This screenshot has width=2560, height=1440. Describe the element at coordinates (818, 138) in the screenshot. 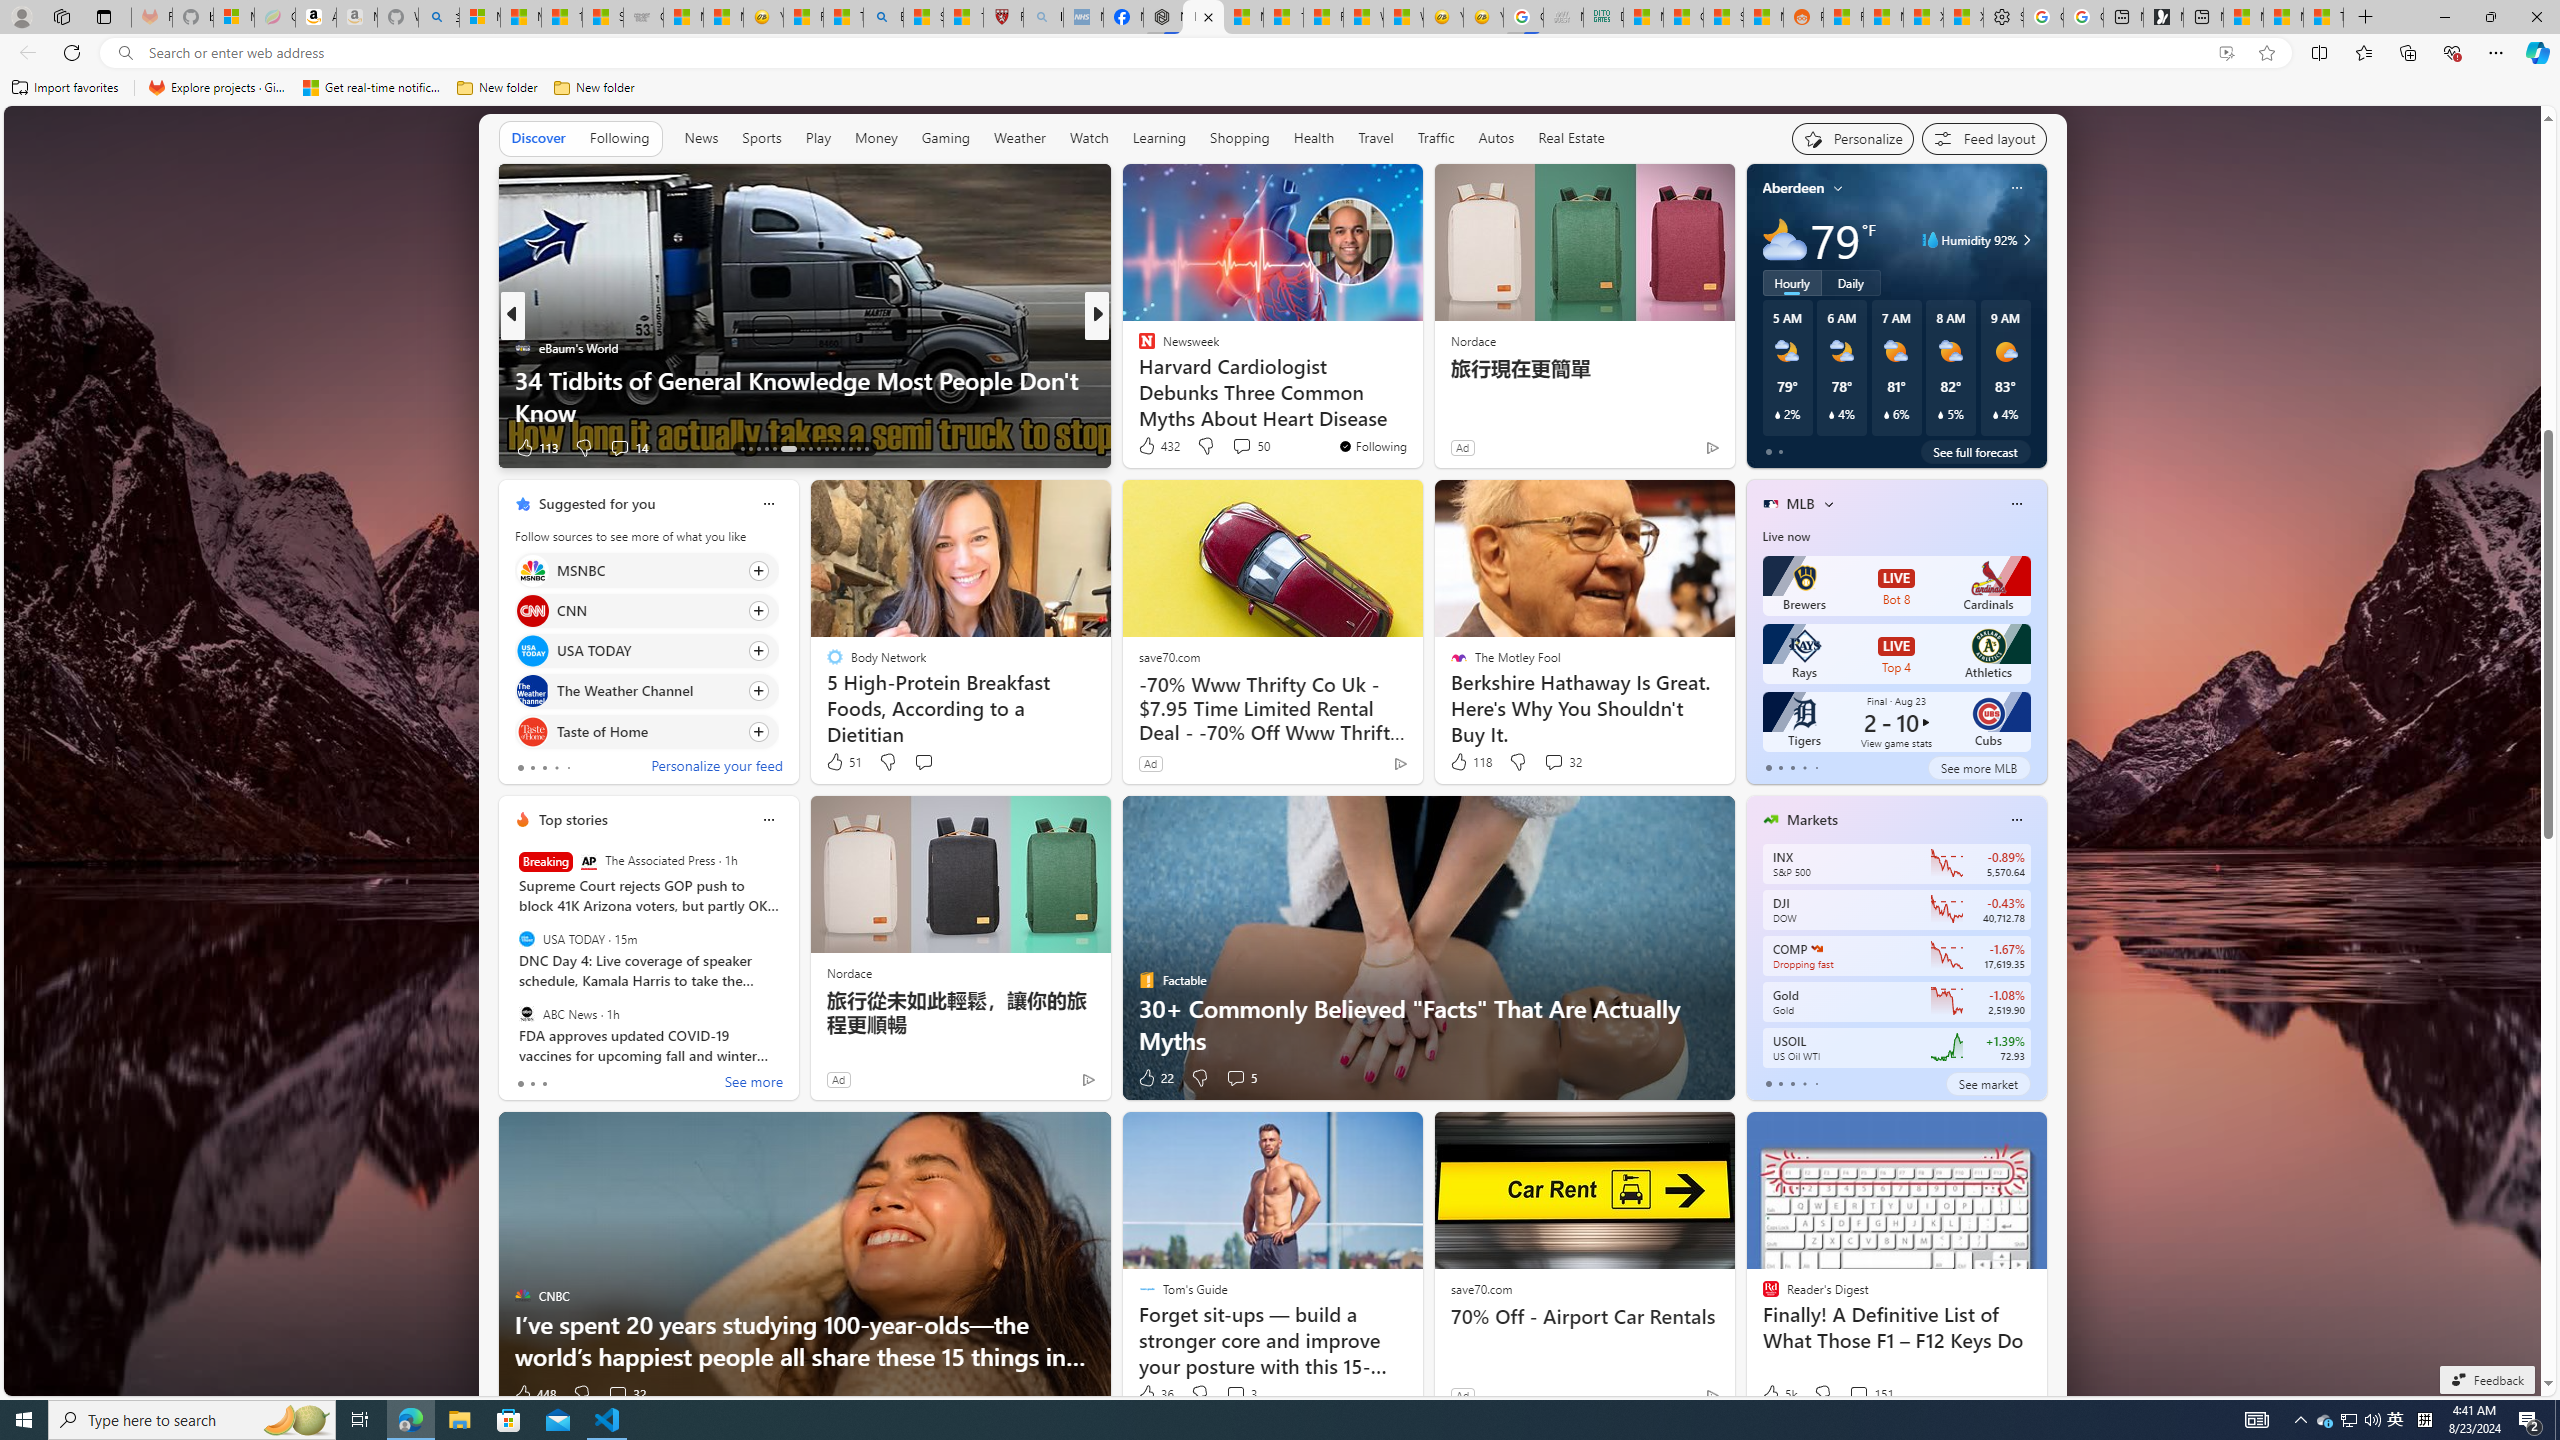

I see `Play` at that location.